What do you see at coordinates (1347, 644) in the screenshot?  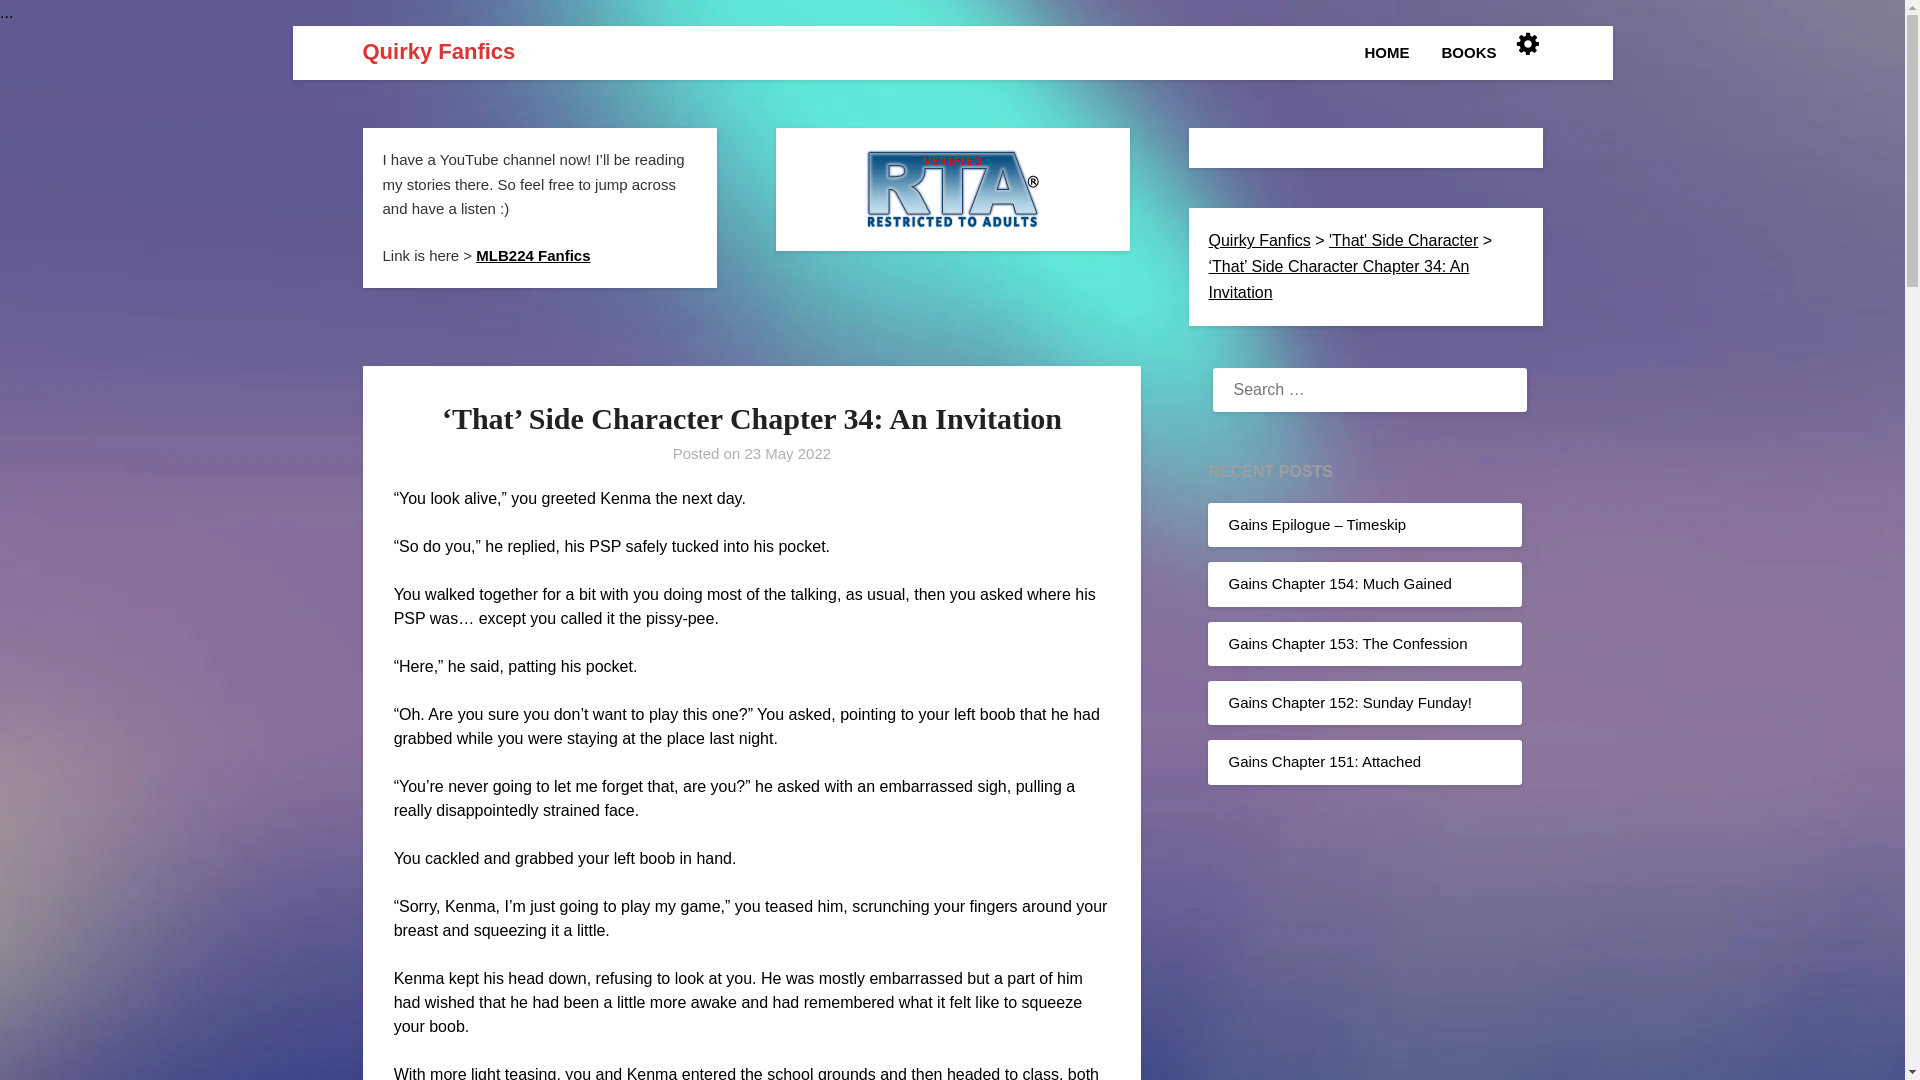 I see `Gains Chapter 153: The Confession` at bounding box center [1347, 644].